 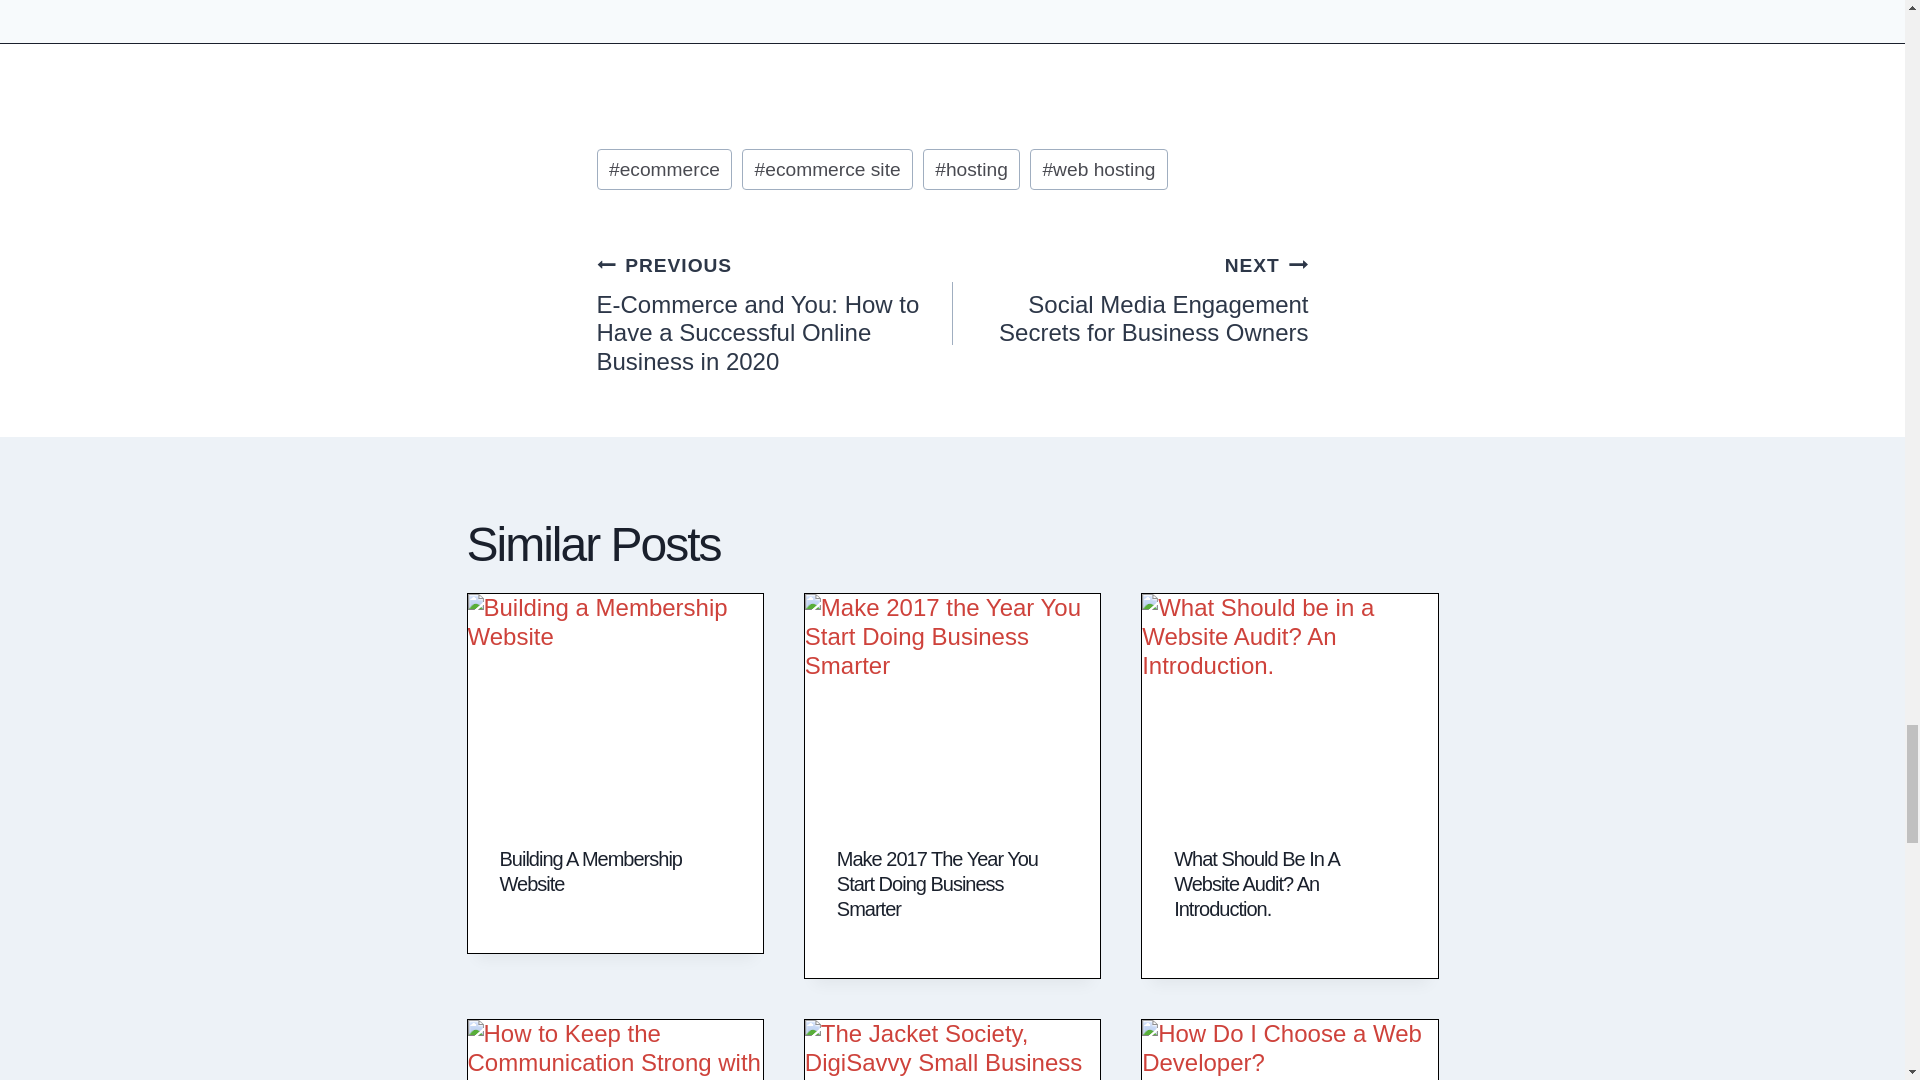 What do you see at coordinates (1098, 169) in the screenshot?
I see `web hosting` at bounding box center [1098, 169].